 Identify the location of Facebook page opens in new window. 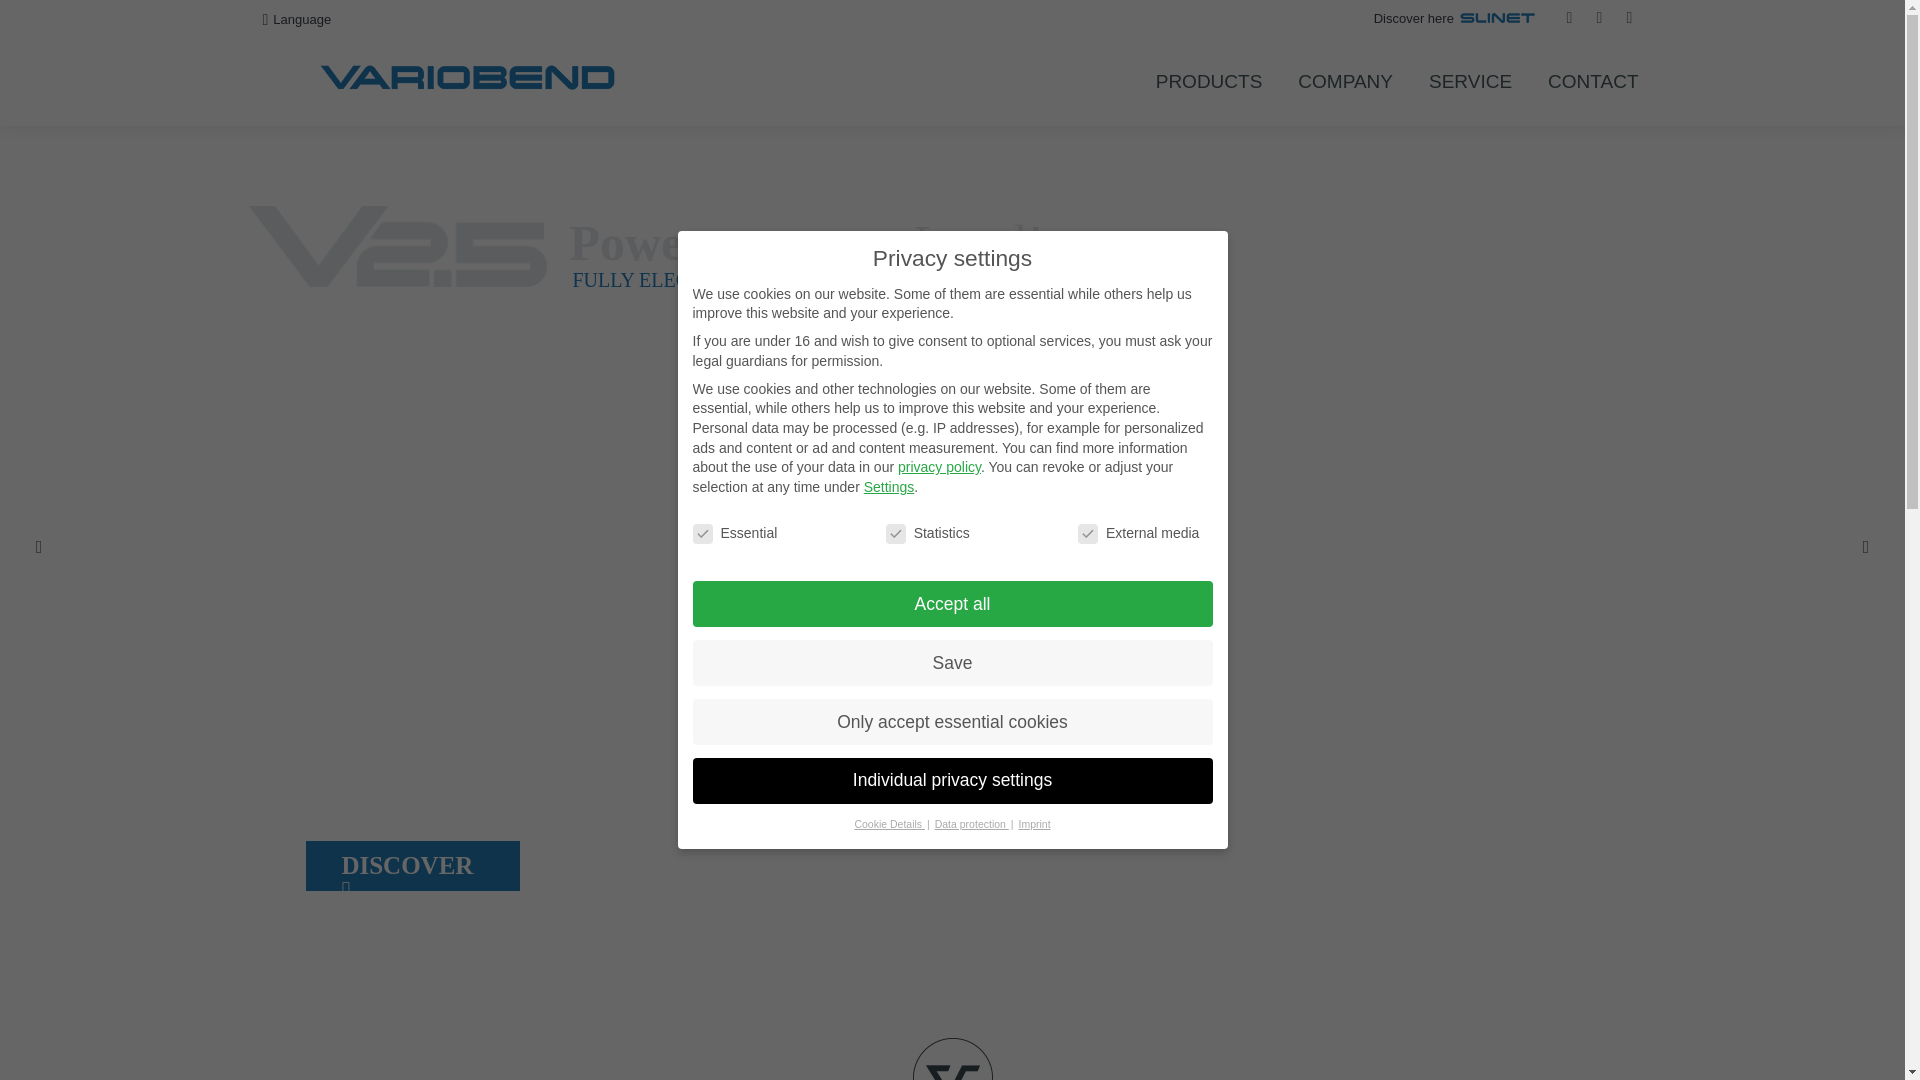
(1568, 18).